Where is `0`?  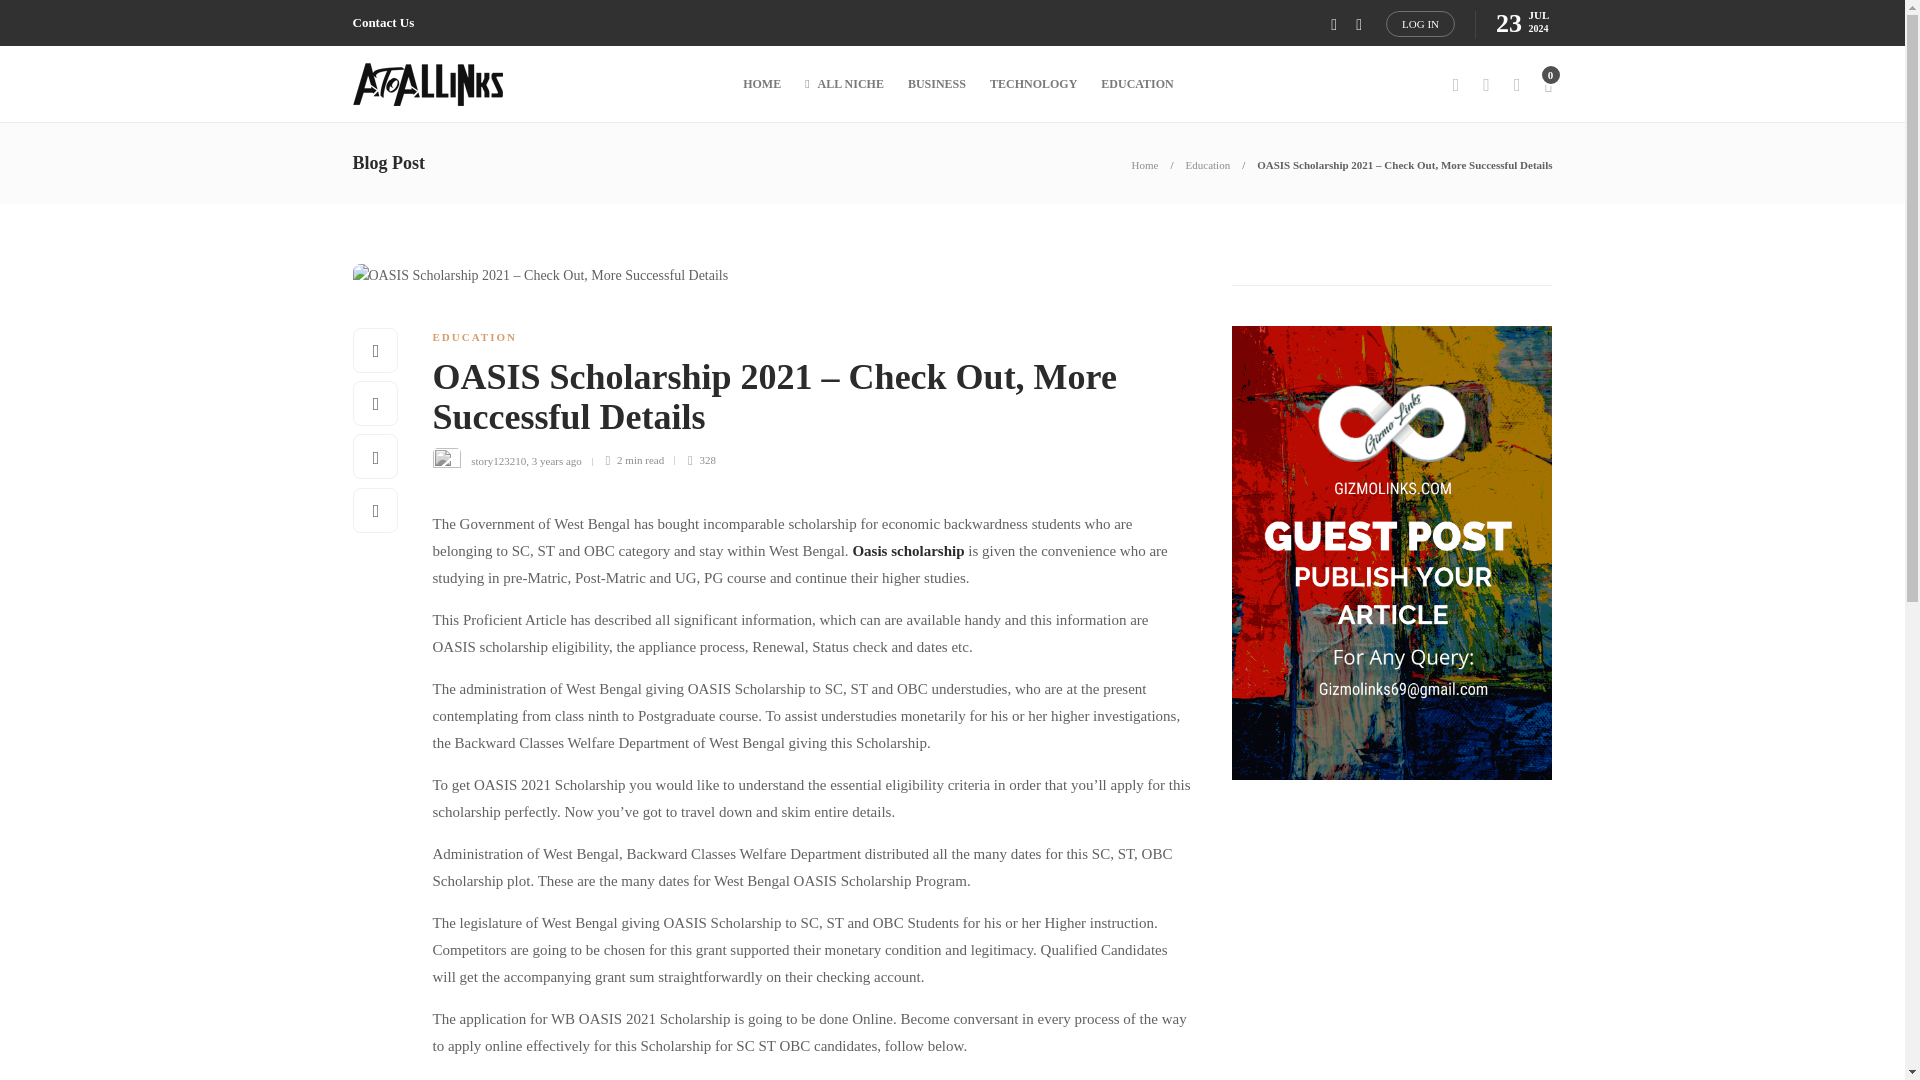 0 is located at coordinates (1547, 84).